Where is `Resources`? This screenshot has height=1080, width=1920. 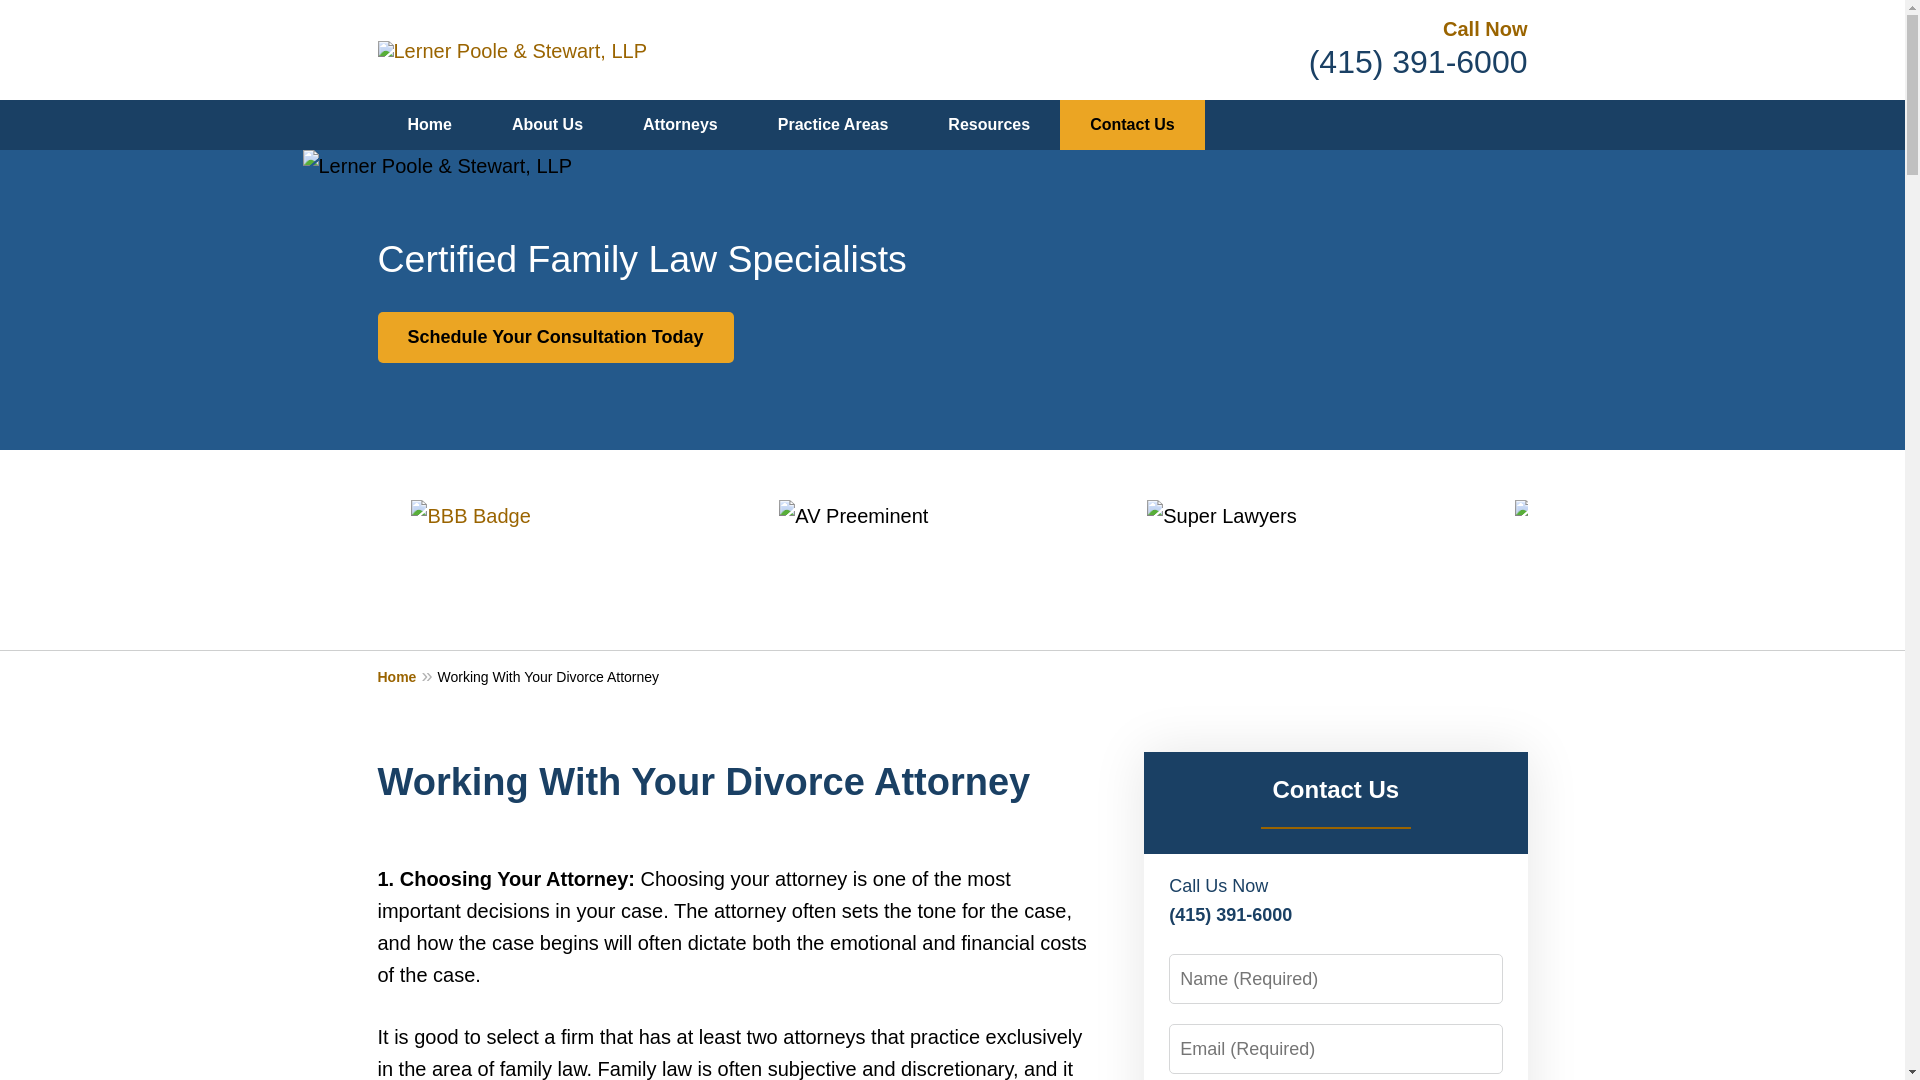 Resources is located at coordinates (988, 125).